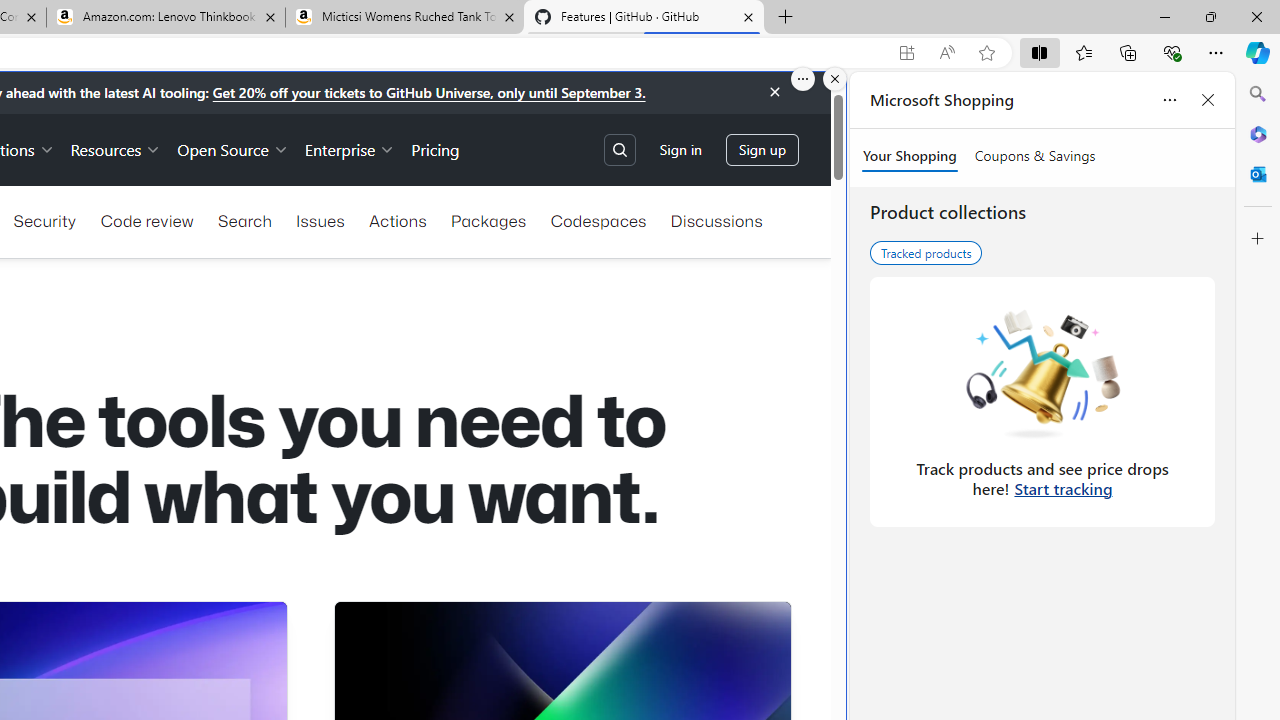  What do you see at coordinates (716, 220) in the screenshot?
I see `Discussions` at bounding box center [716, 220].